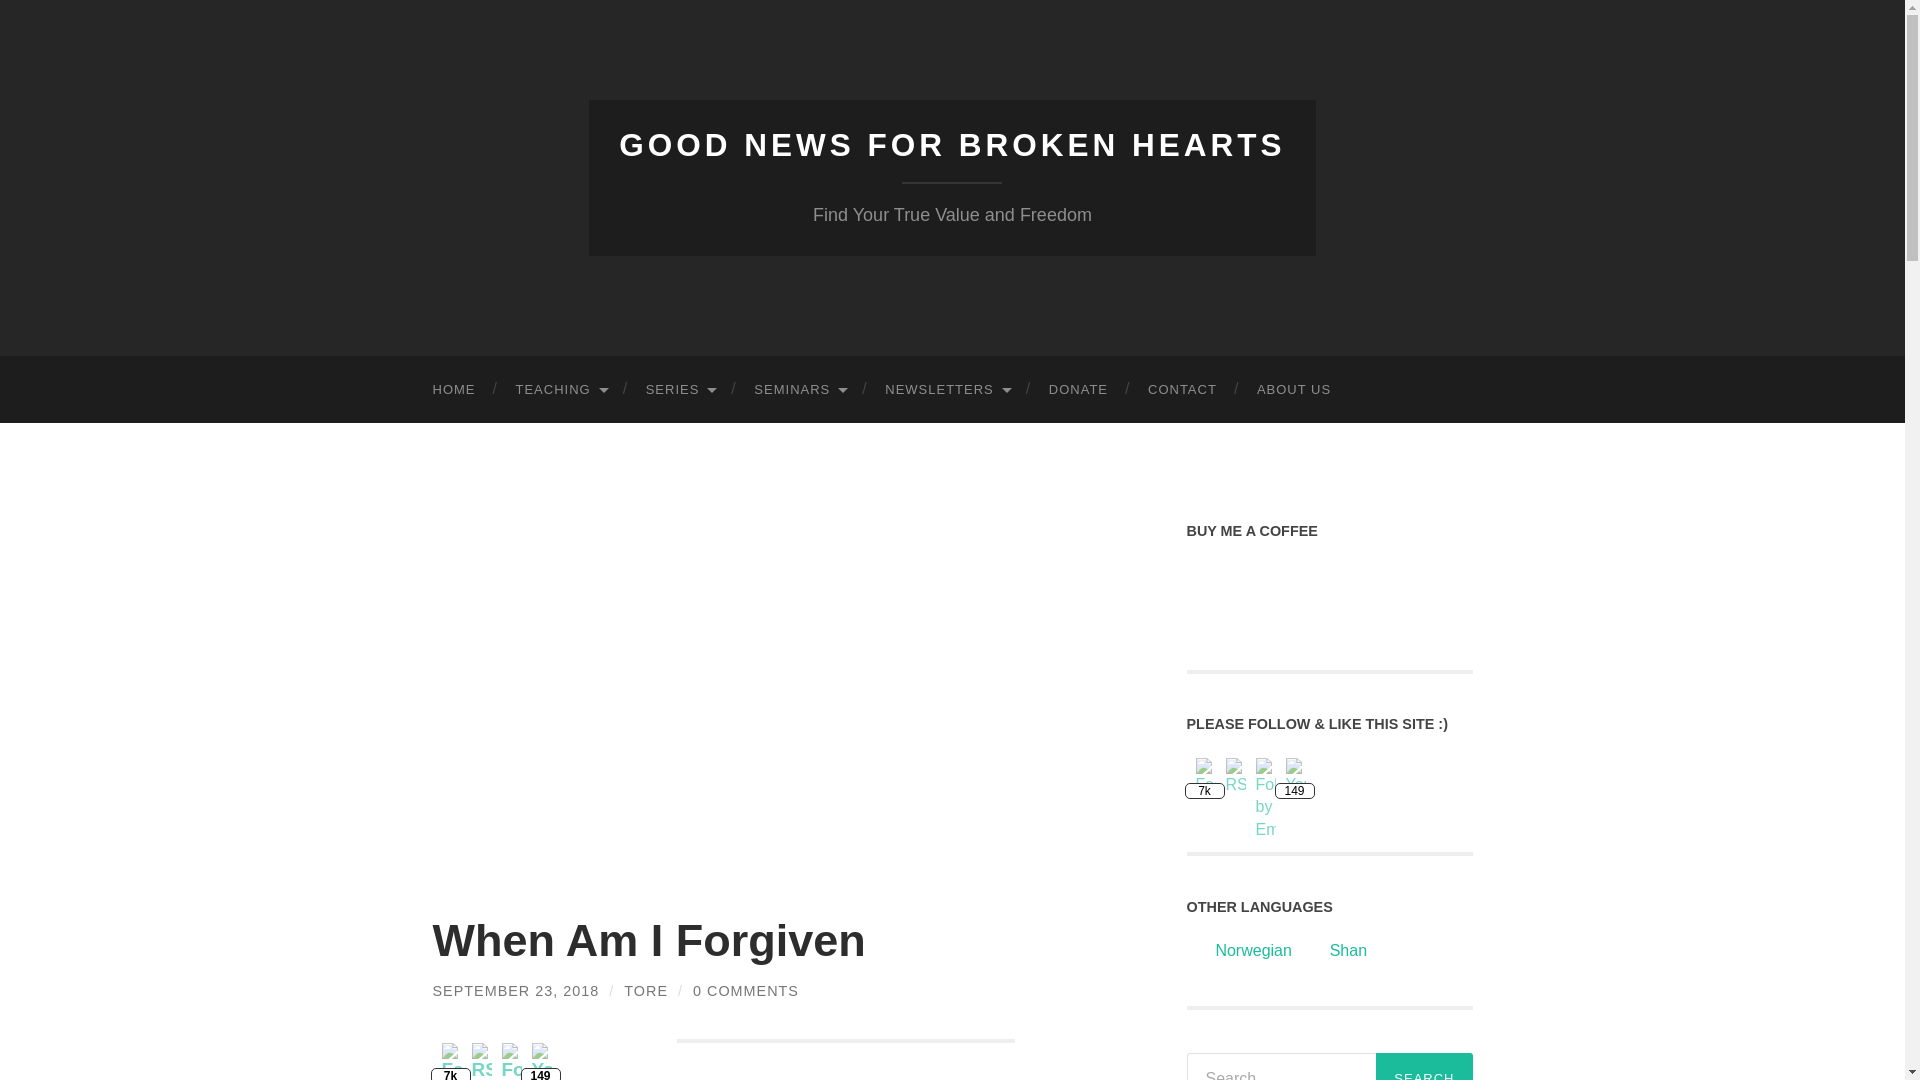 This screenshot has width=1920, height=1080. I want to click on TEACHING, so click(560, 390).